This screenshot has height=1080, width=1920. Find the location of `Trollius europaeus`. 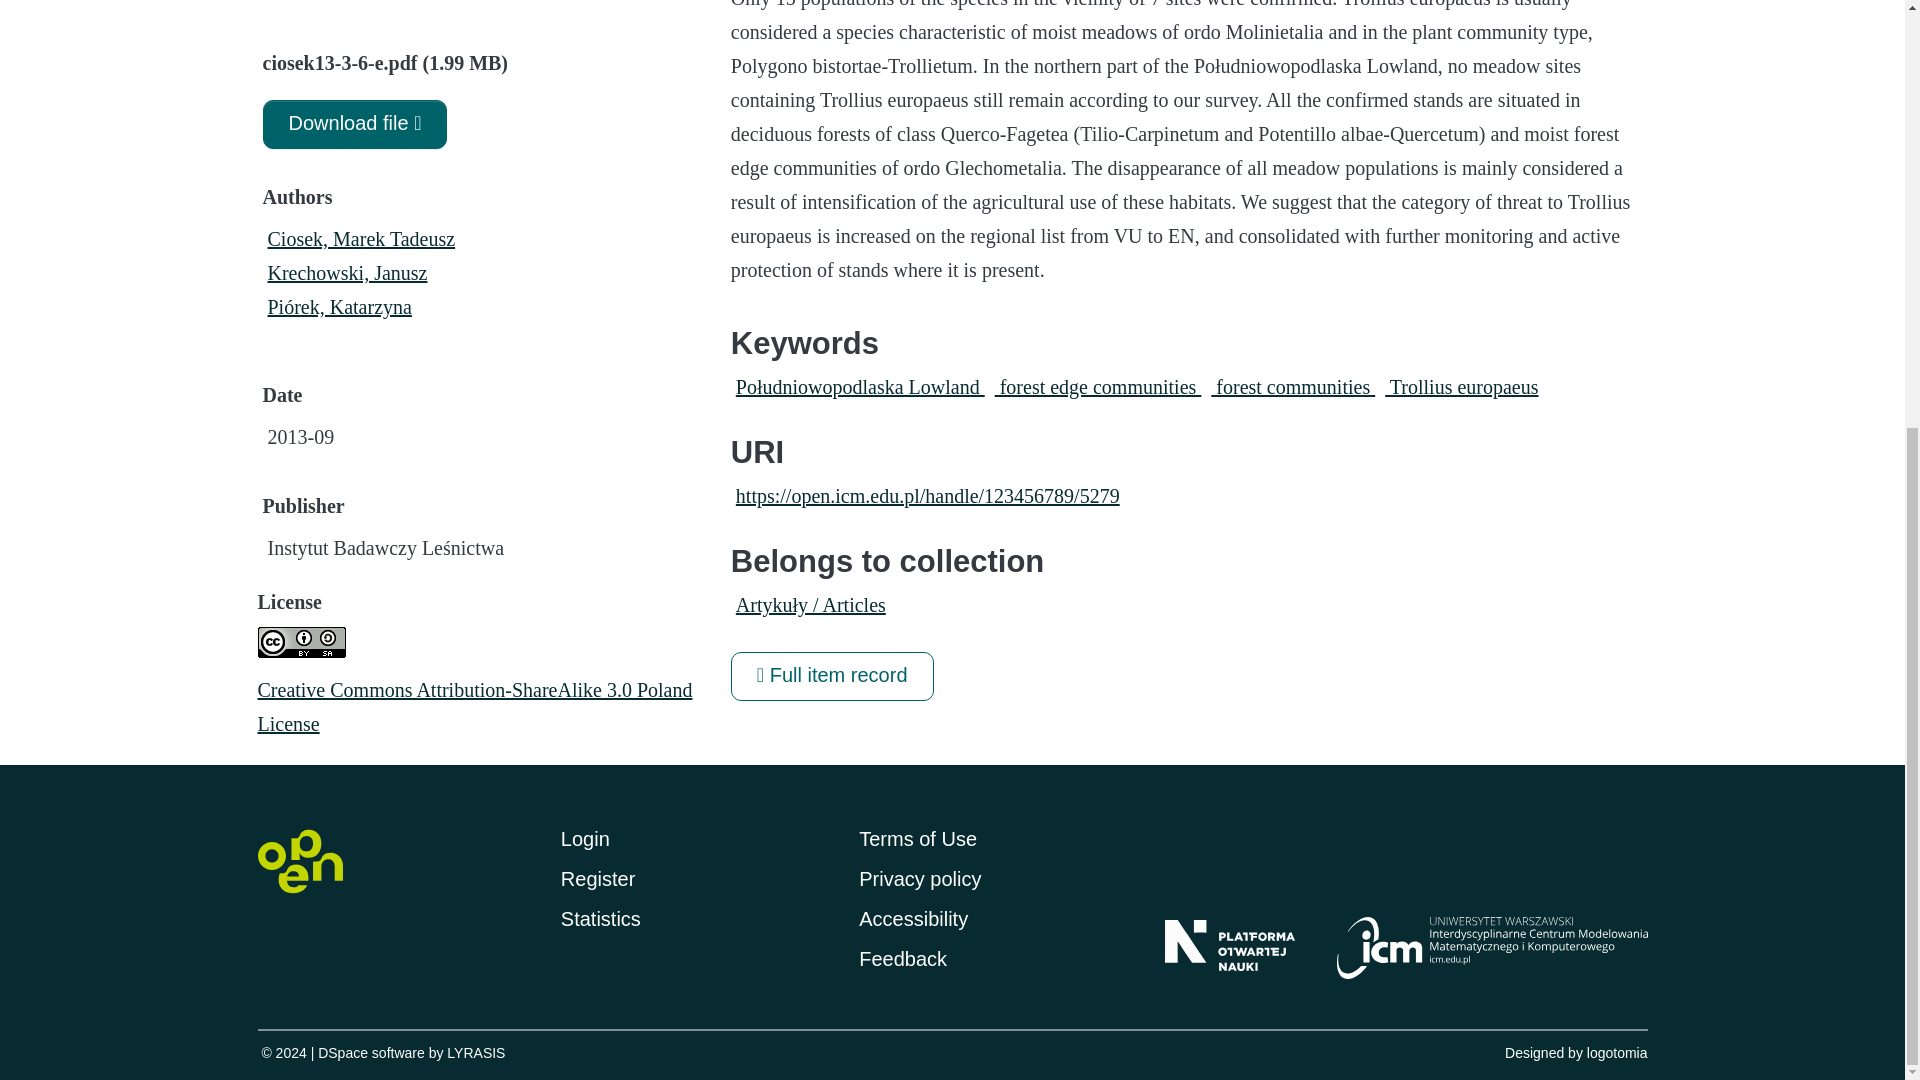

Trollius europaeus is located at coordinates (1460, 386).